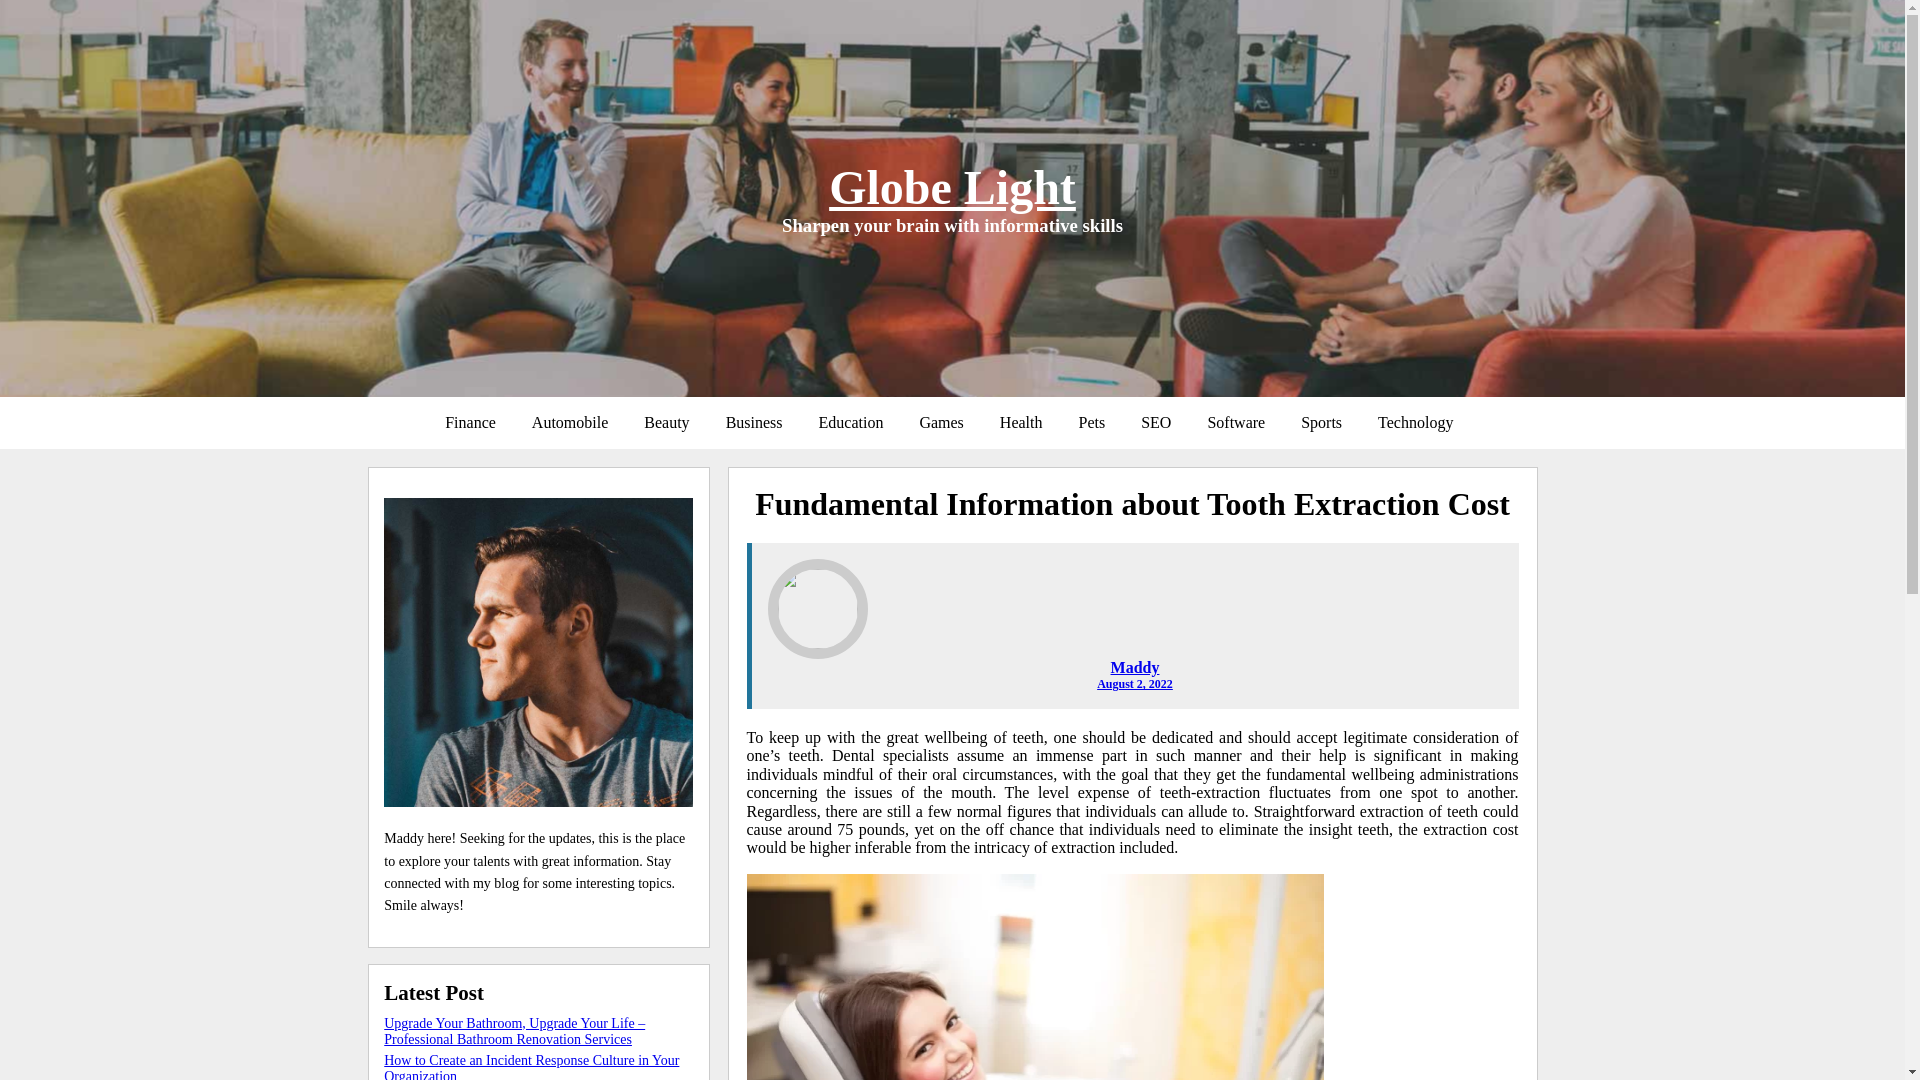 The width and height of the screenshot is (1920, 1080). I want to click on Pets, so click(1091, 422).